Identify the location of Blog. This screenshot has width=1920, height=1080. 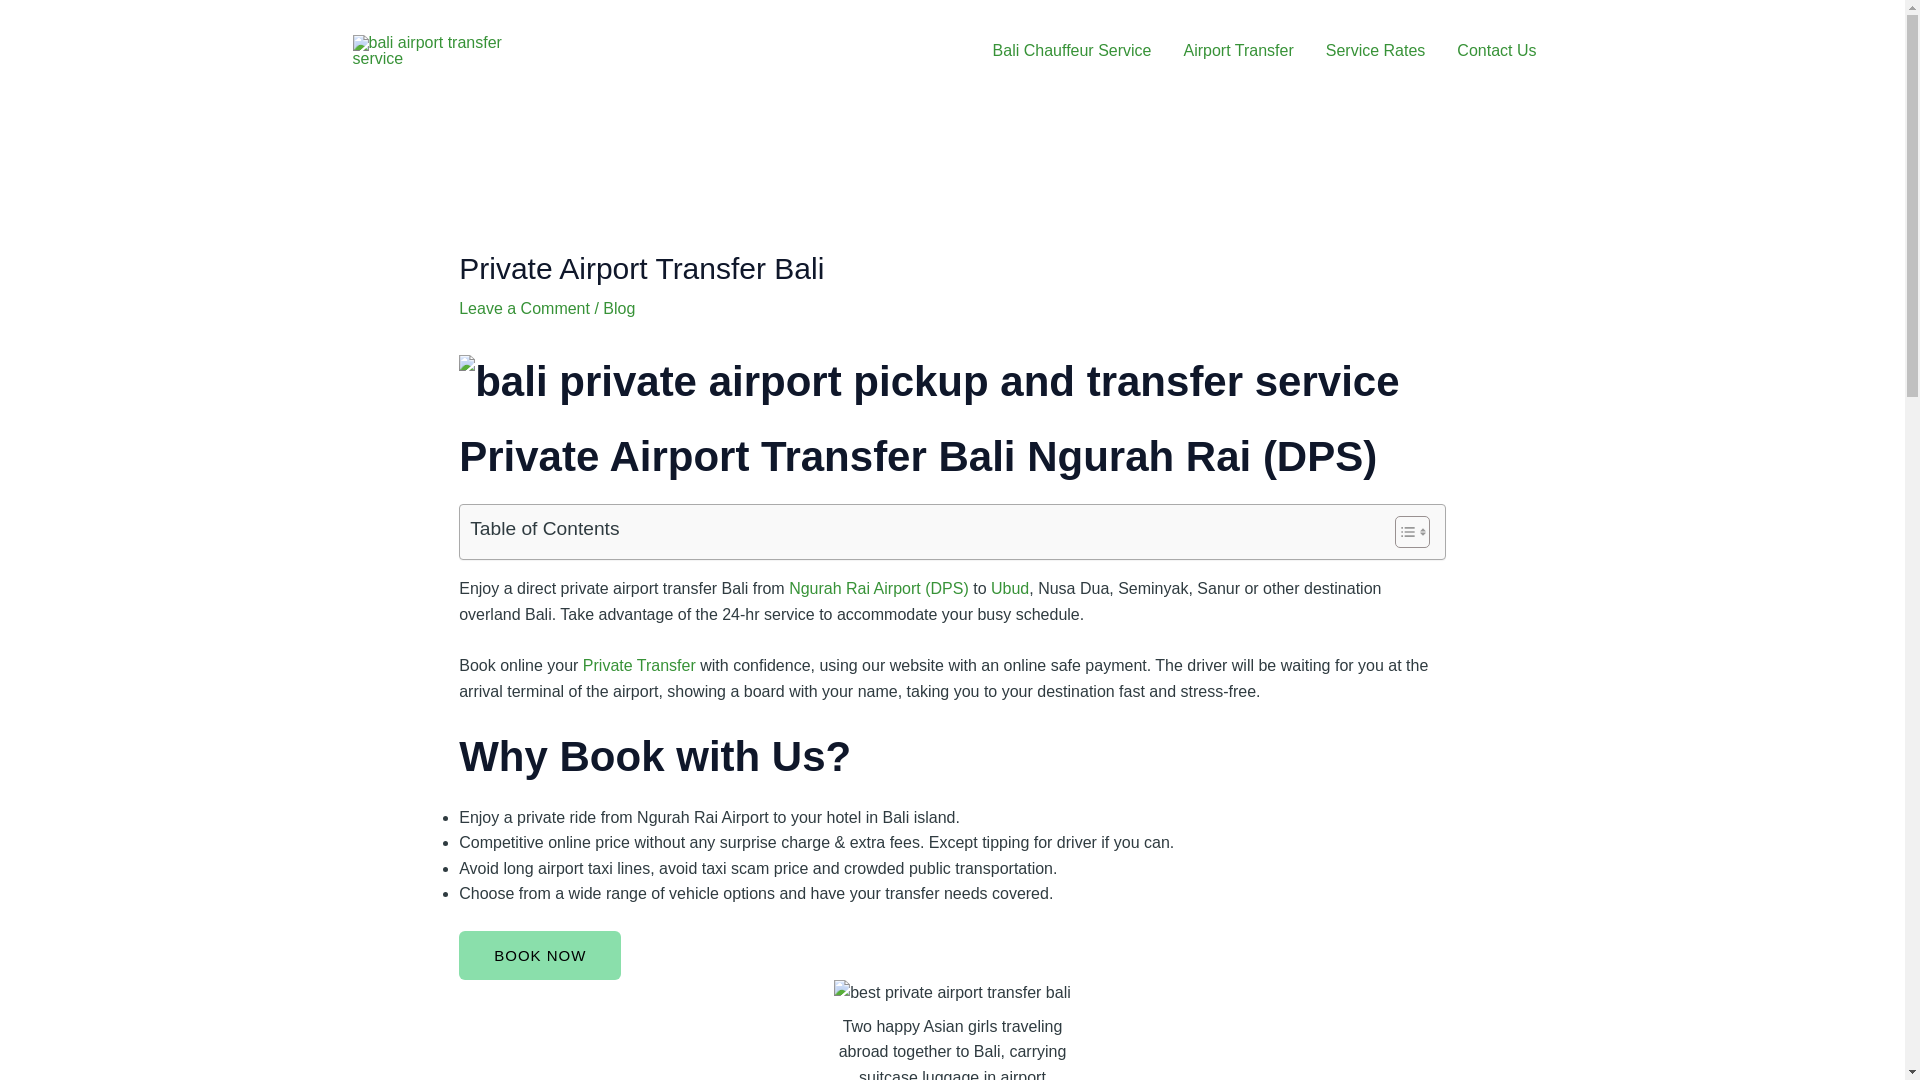
(618, 308).